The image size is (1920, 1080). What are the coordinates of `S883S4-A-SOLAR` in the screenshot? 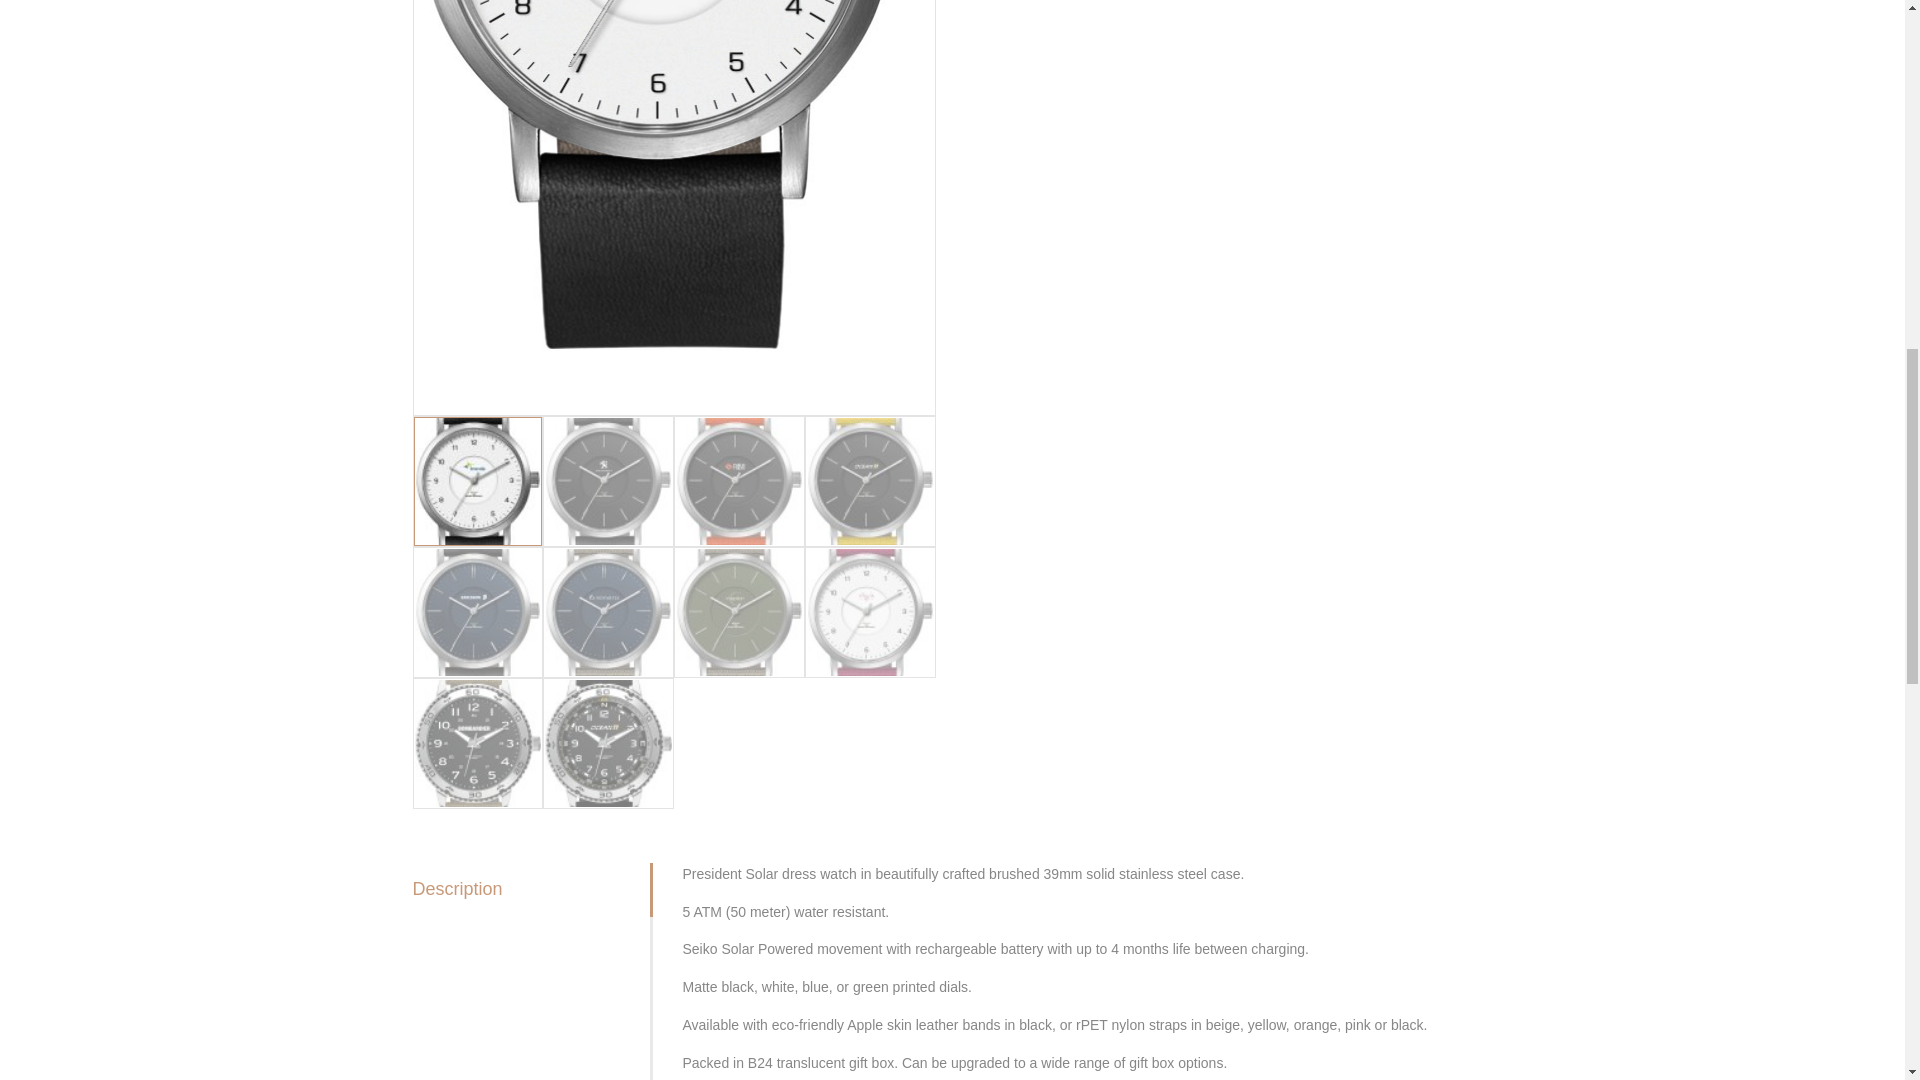 It's located at (675, 207).